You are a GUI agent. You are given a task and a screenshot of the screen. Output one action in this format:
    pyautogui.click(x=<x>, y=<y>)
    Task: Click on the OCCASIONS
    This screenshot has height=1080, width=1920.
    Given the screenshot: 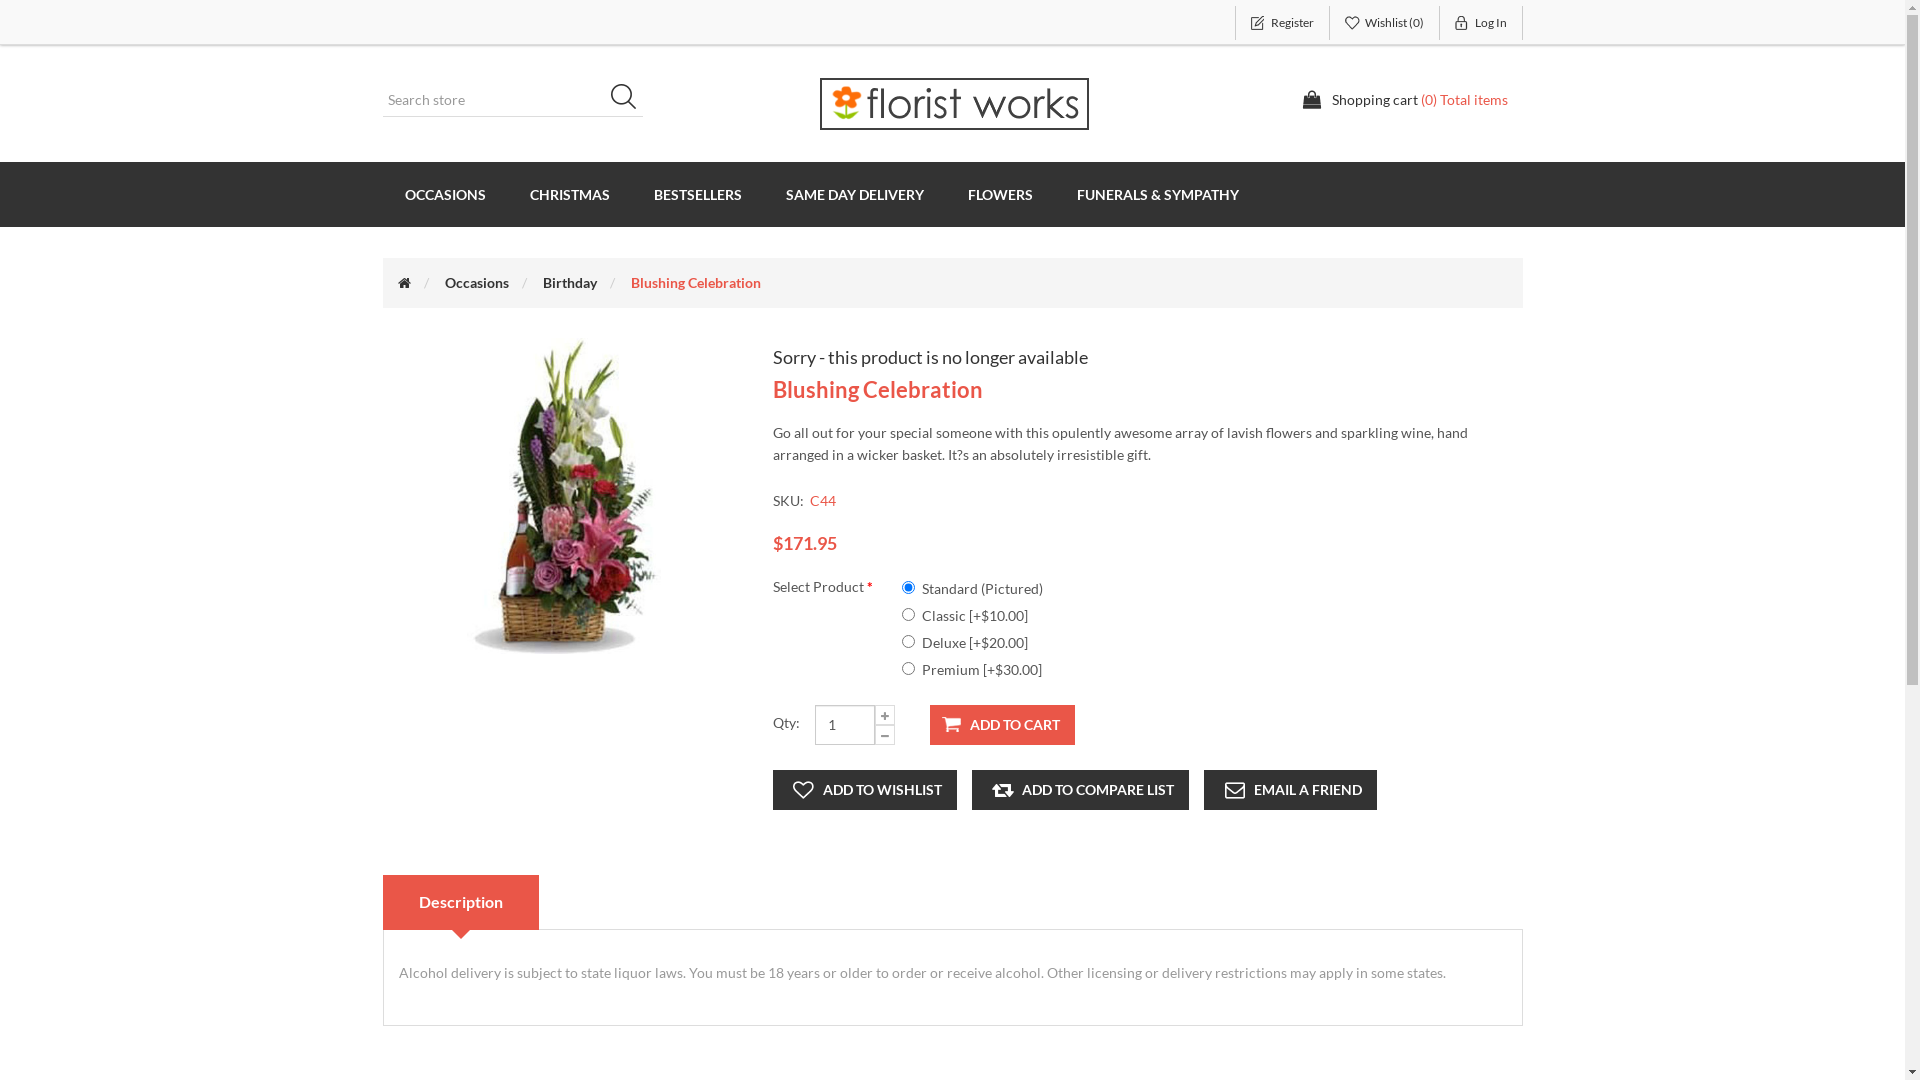 What is the action you would take?
    pyautogui.click(x=444, y=194)
    